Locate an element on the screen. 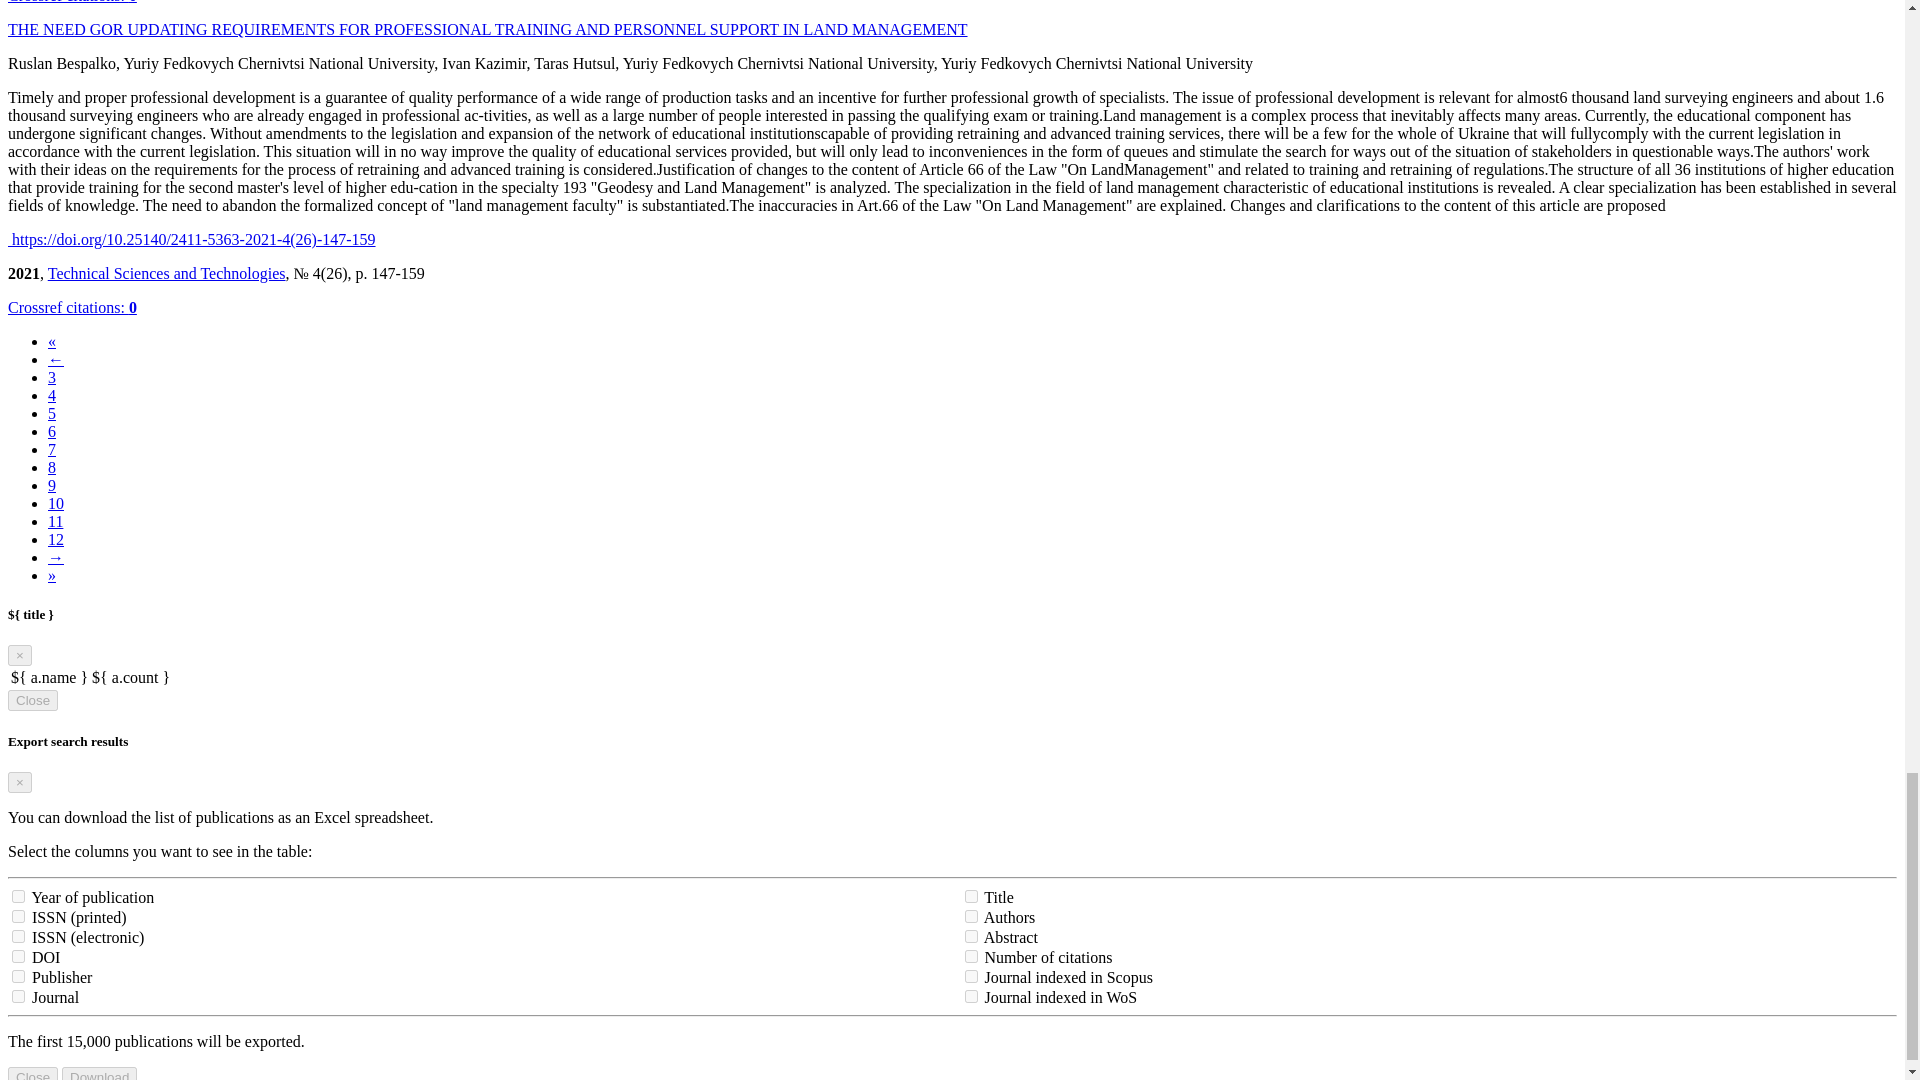 This screenshot has width=1920, height=1080. on is located at coordinates (970, 976).